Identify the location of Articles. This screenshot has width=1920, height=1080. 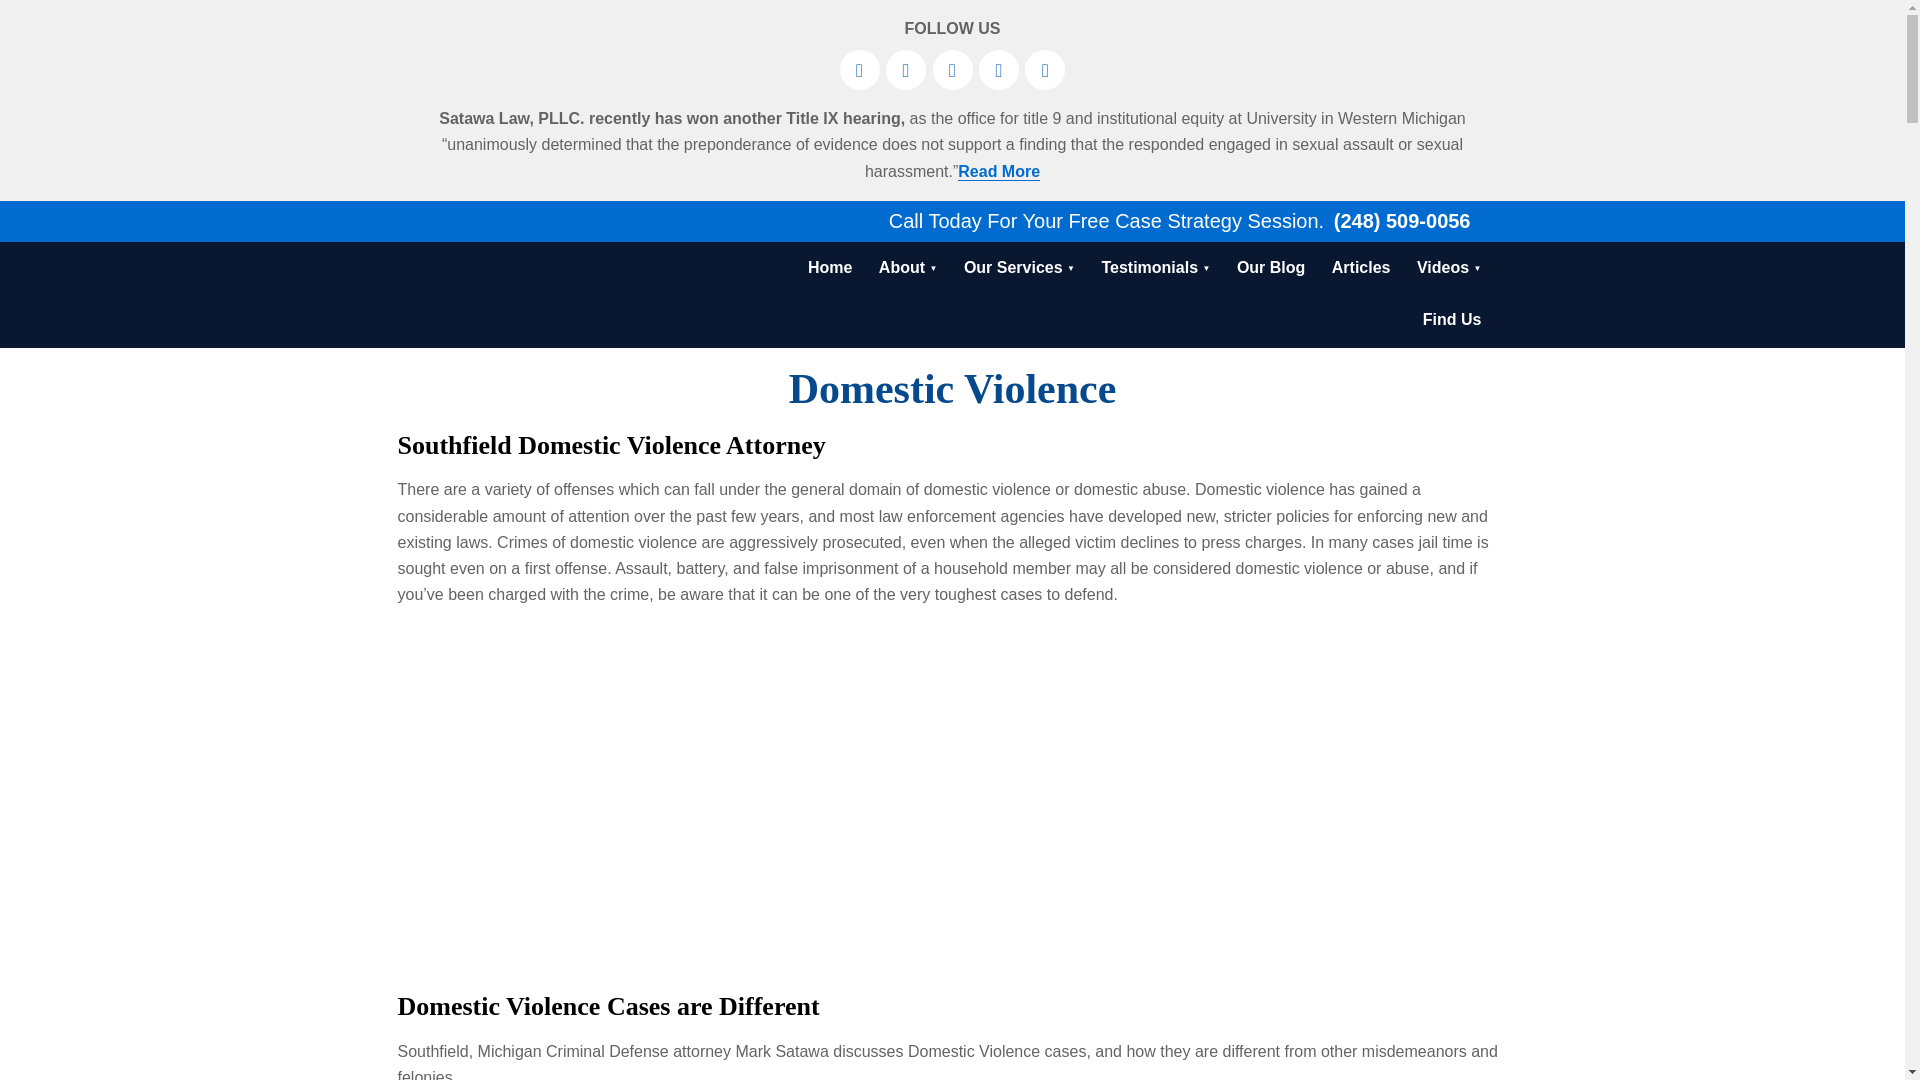
(1360, 267).